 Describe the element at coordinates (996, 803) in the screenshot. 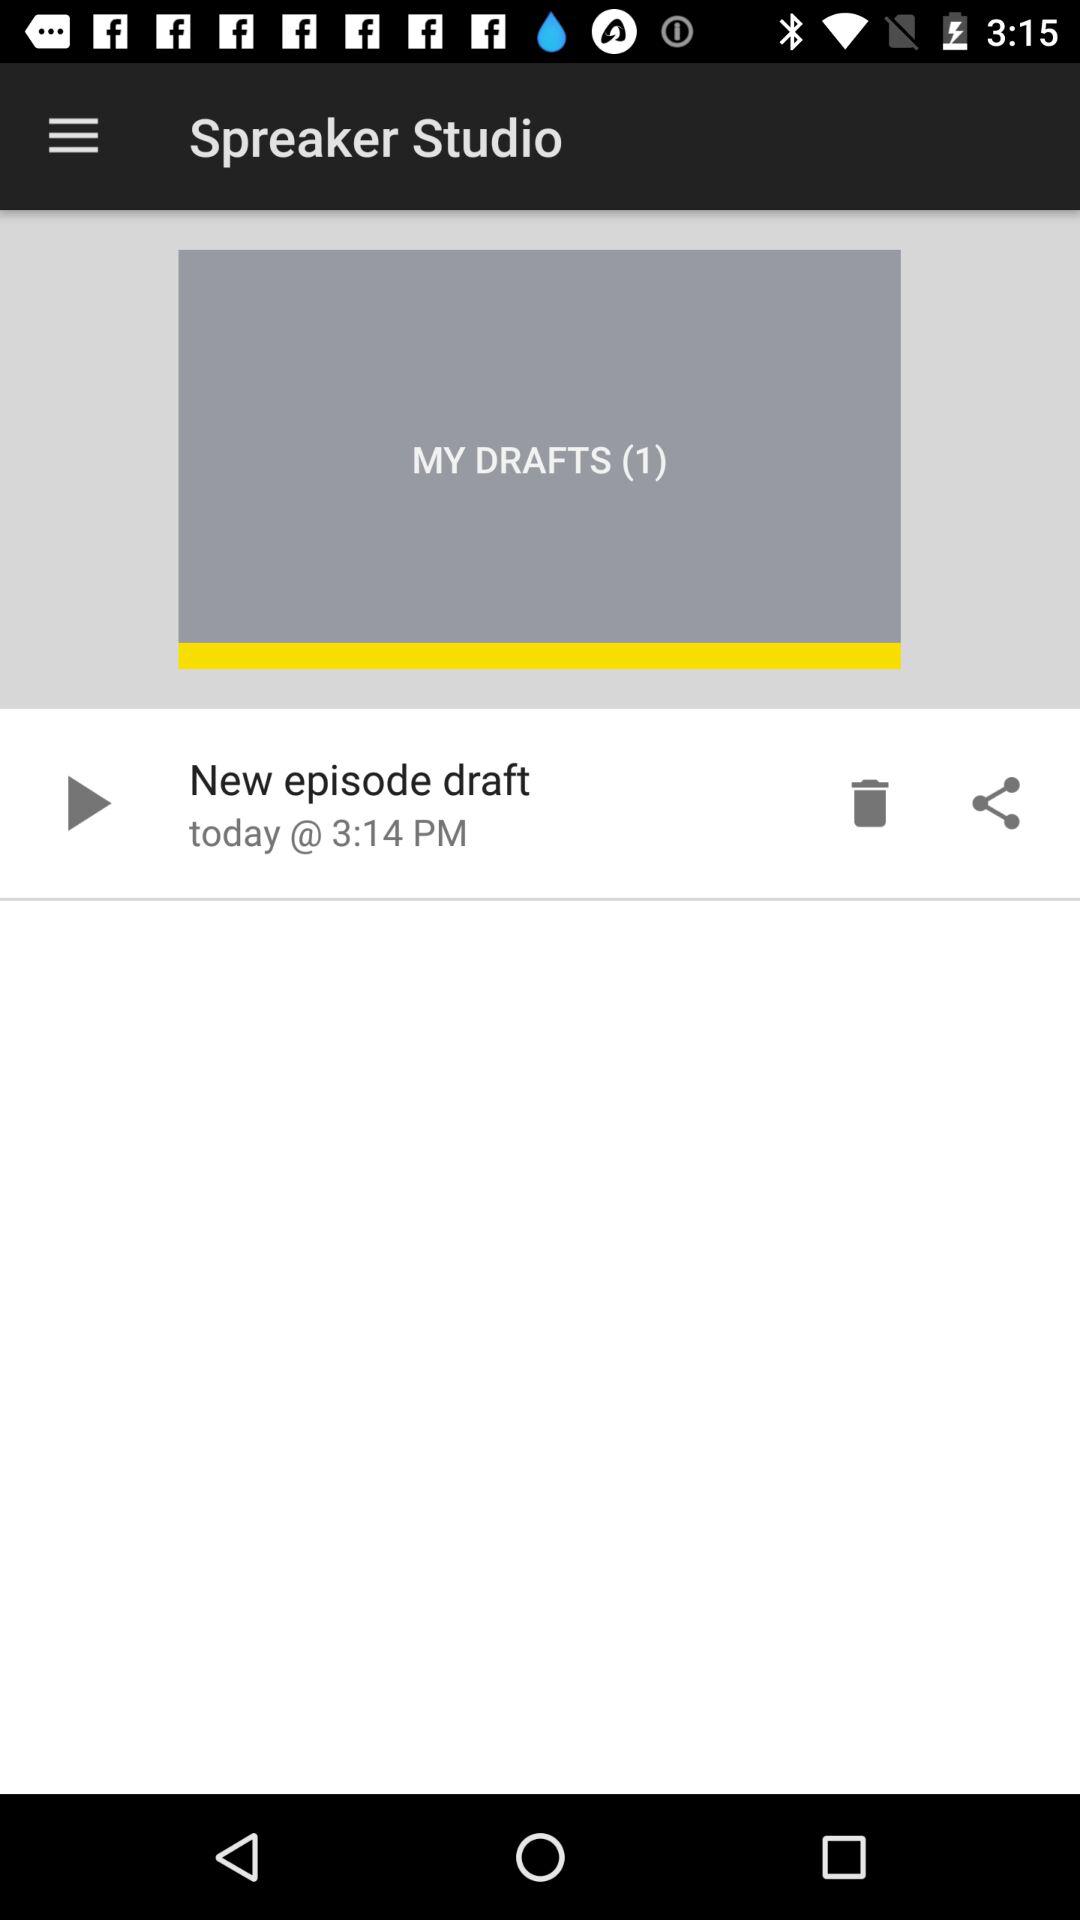

I see `share draft` at that location.